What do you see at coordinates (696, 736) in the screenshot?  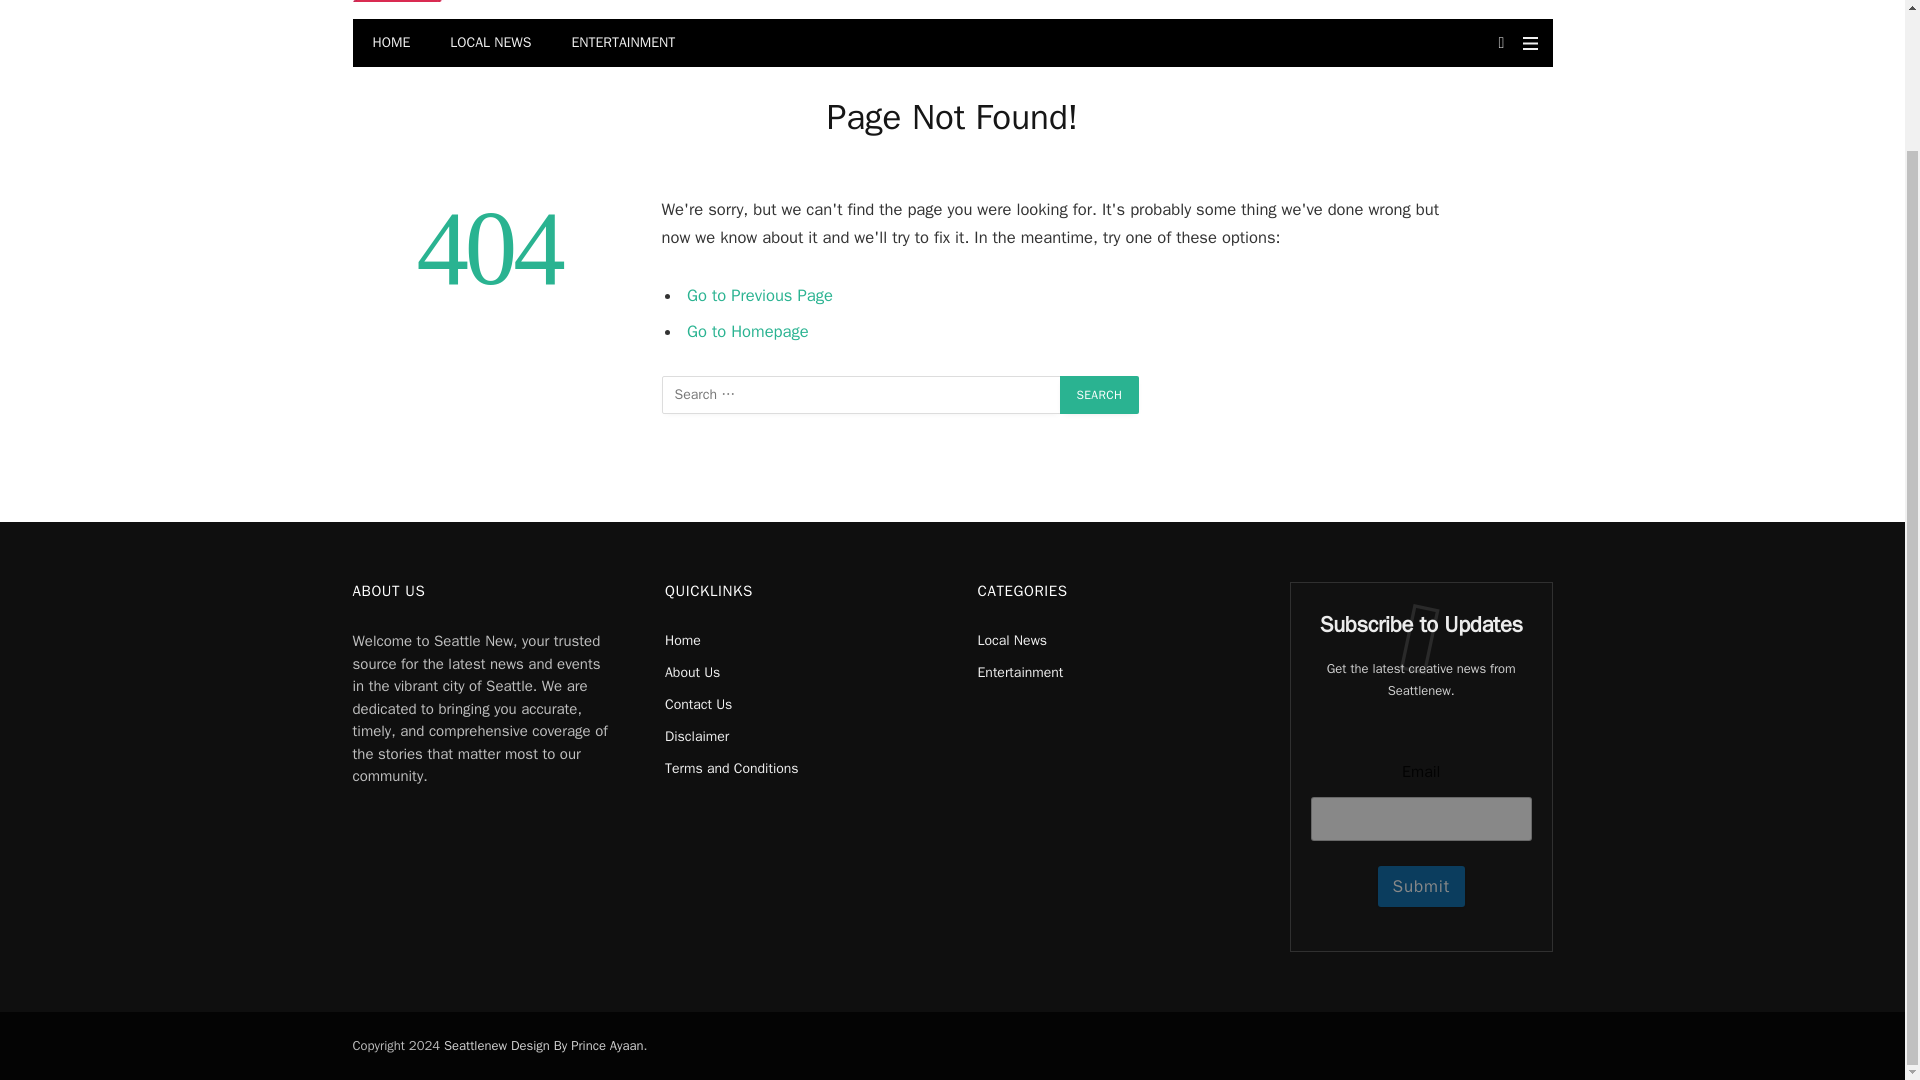 I see `Disclaimer` at bounding box center [696, 736].